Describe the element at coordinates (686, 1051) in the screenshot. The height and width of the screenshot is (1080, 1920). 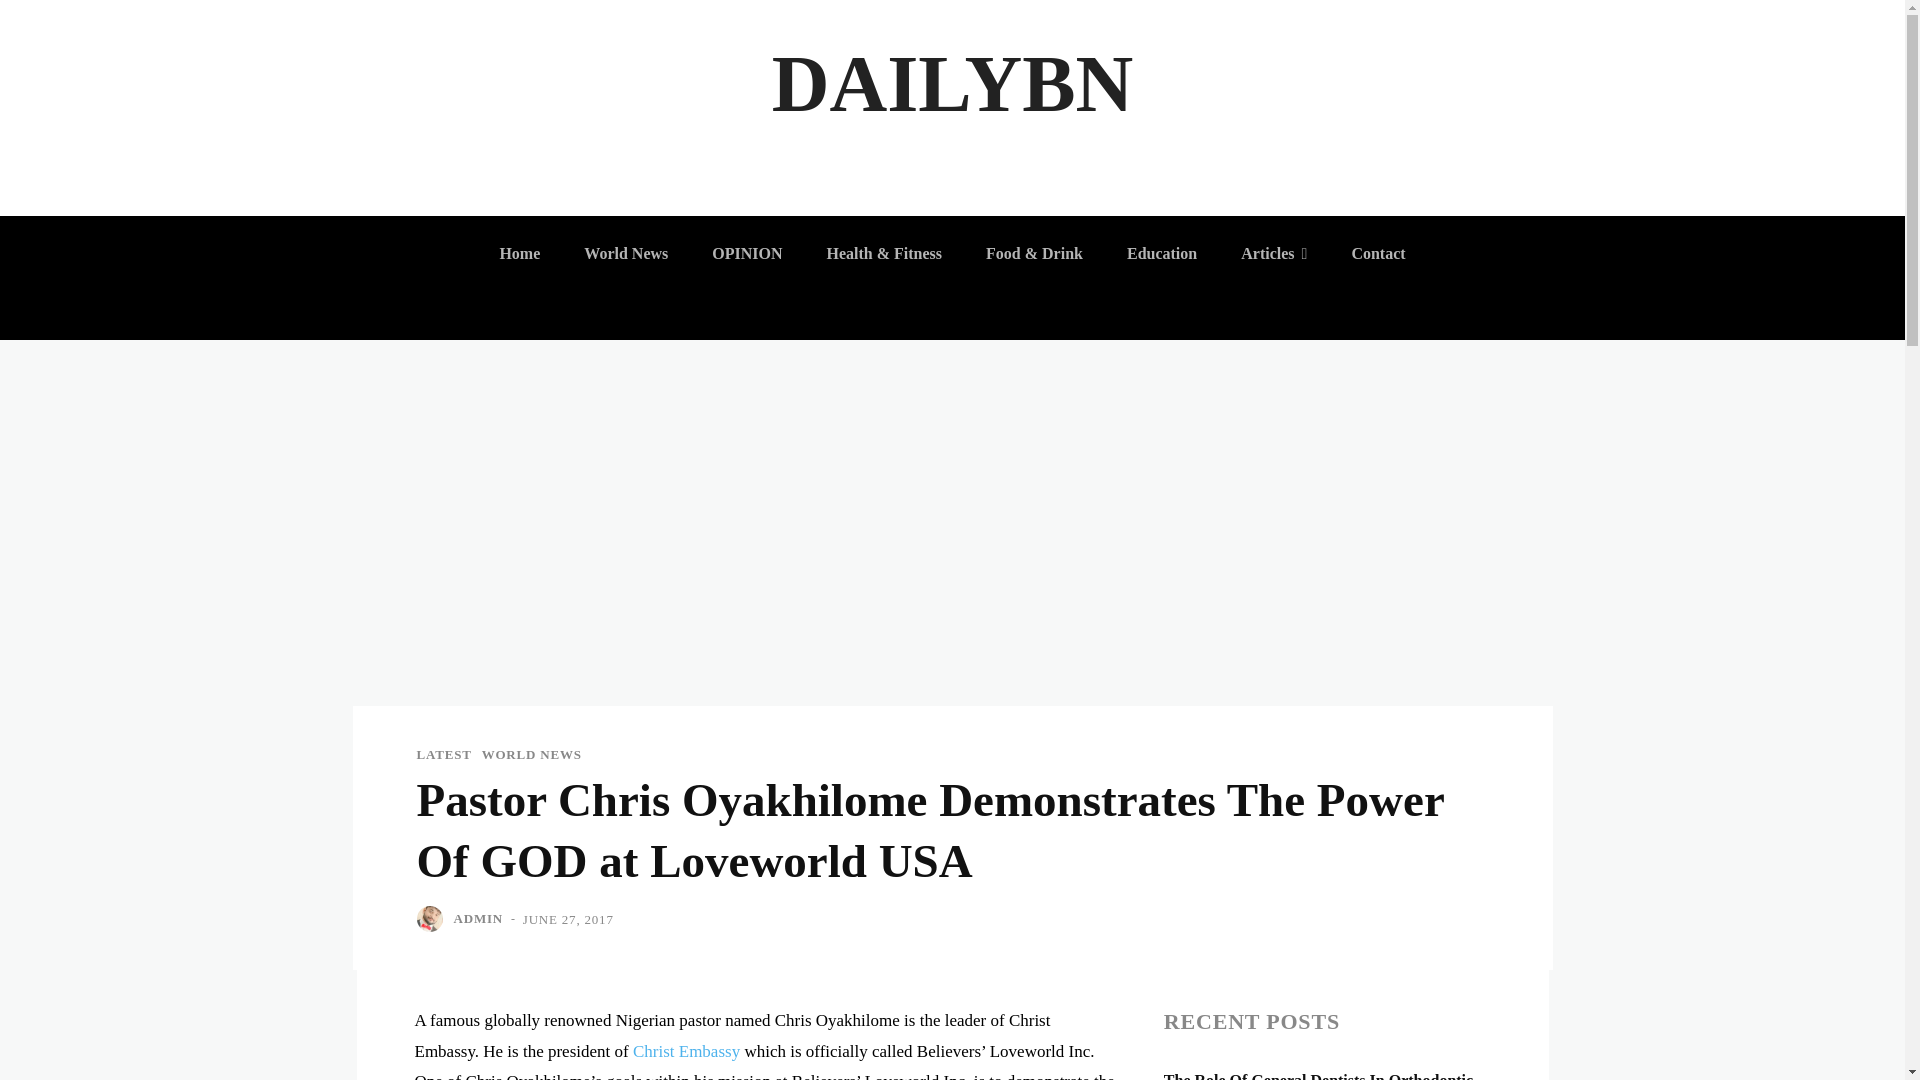
I see `Christ Embassy` at that location.